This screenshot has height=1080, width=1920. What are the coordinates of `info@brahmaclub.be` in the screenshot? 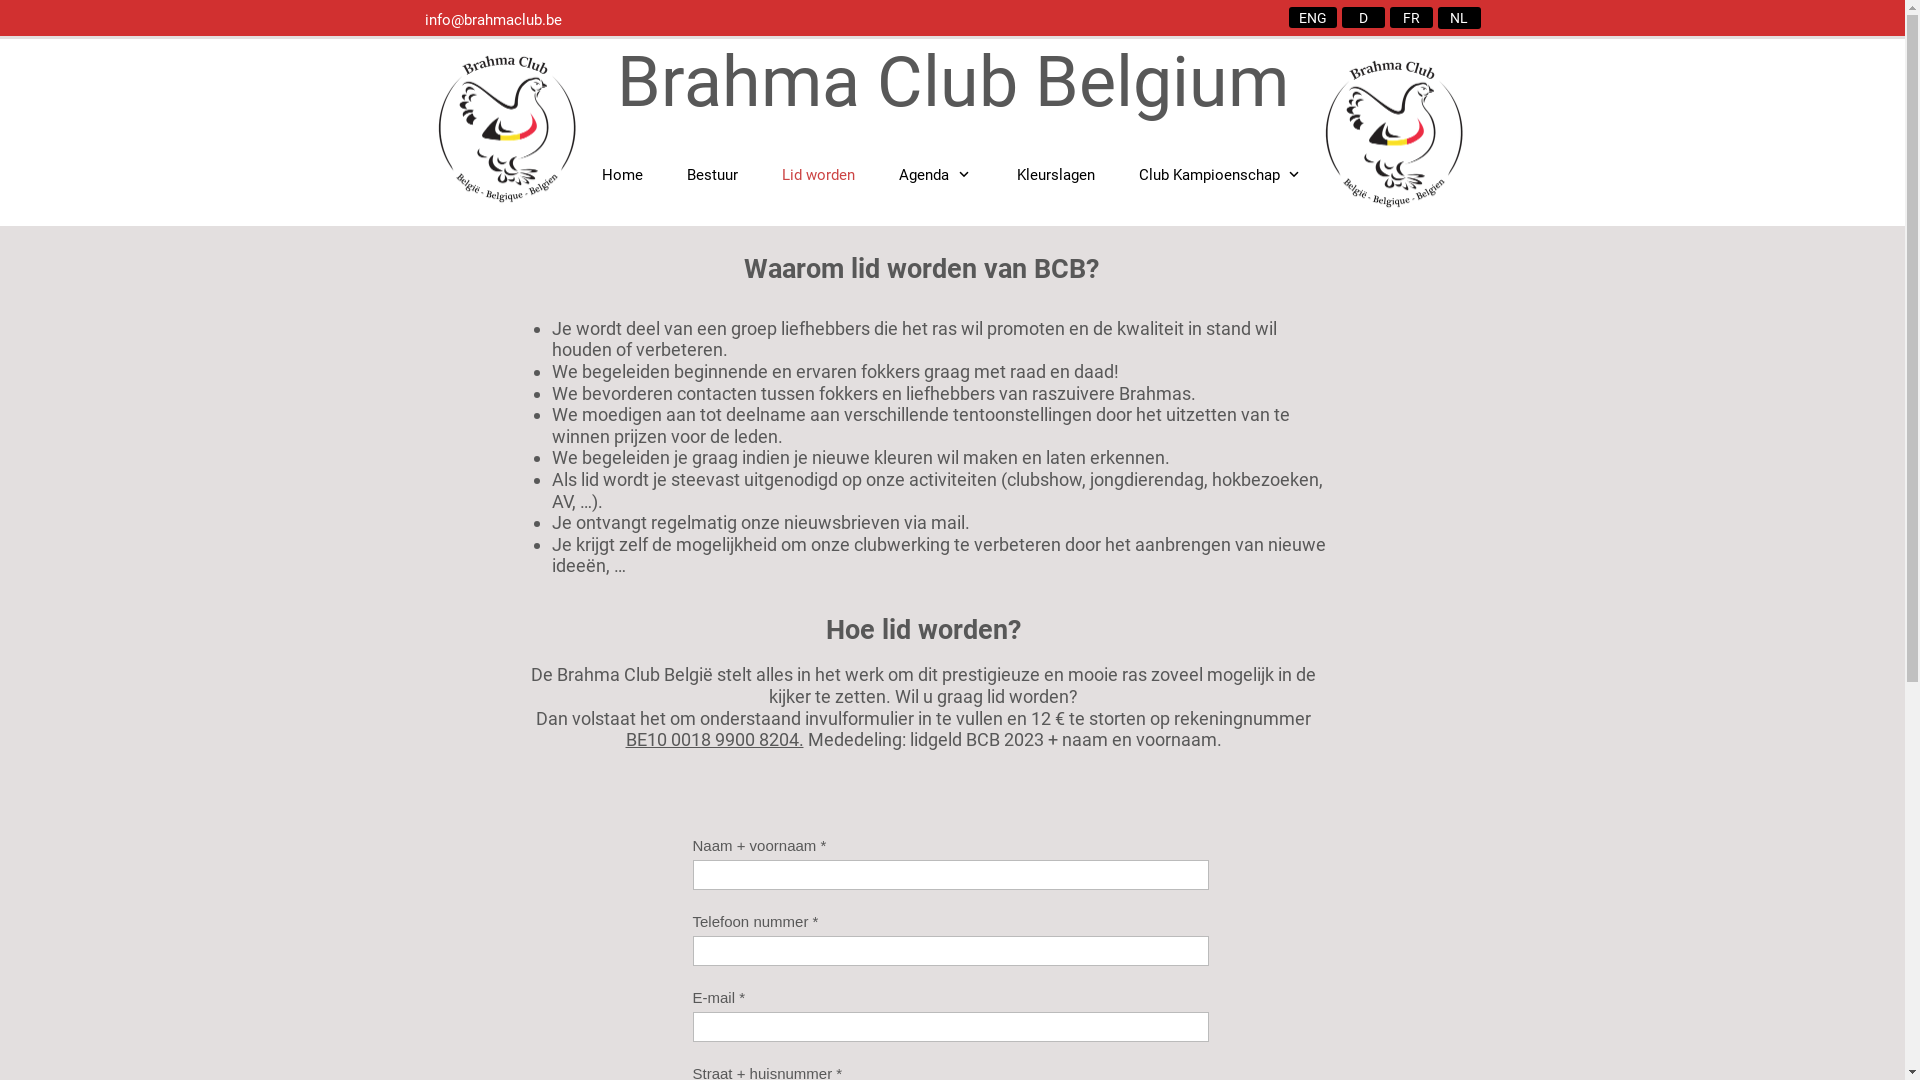 It's located at (492, 20).